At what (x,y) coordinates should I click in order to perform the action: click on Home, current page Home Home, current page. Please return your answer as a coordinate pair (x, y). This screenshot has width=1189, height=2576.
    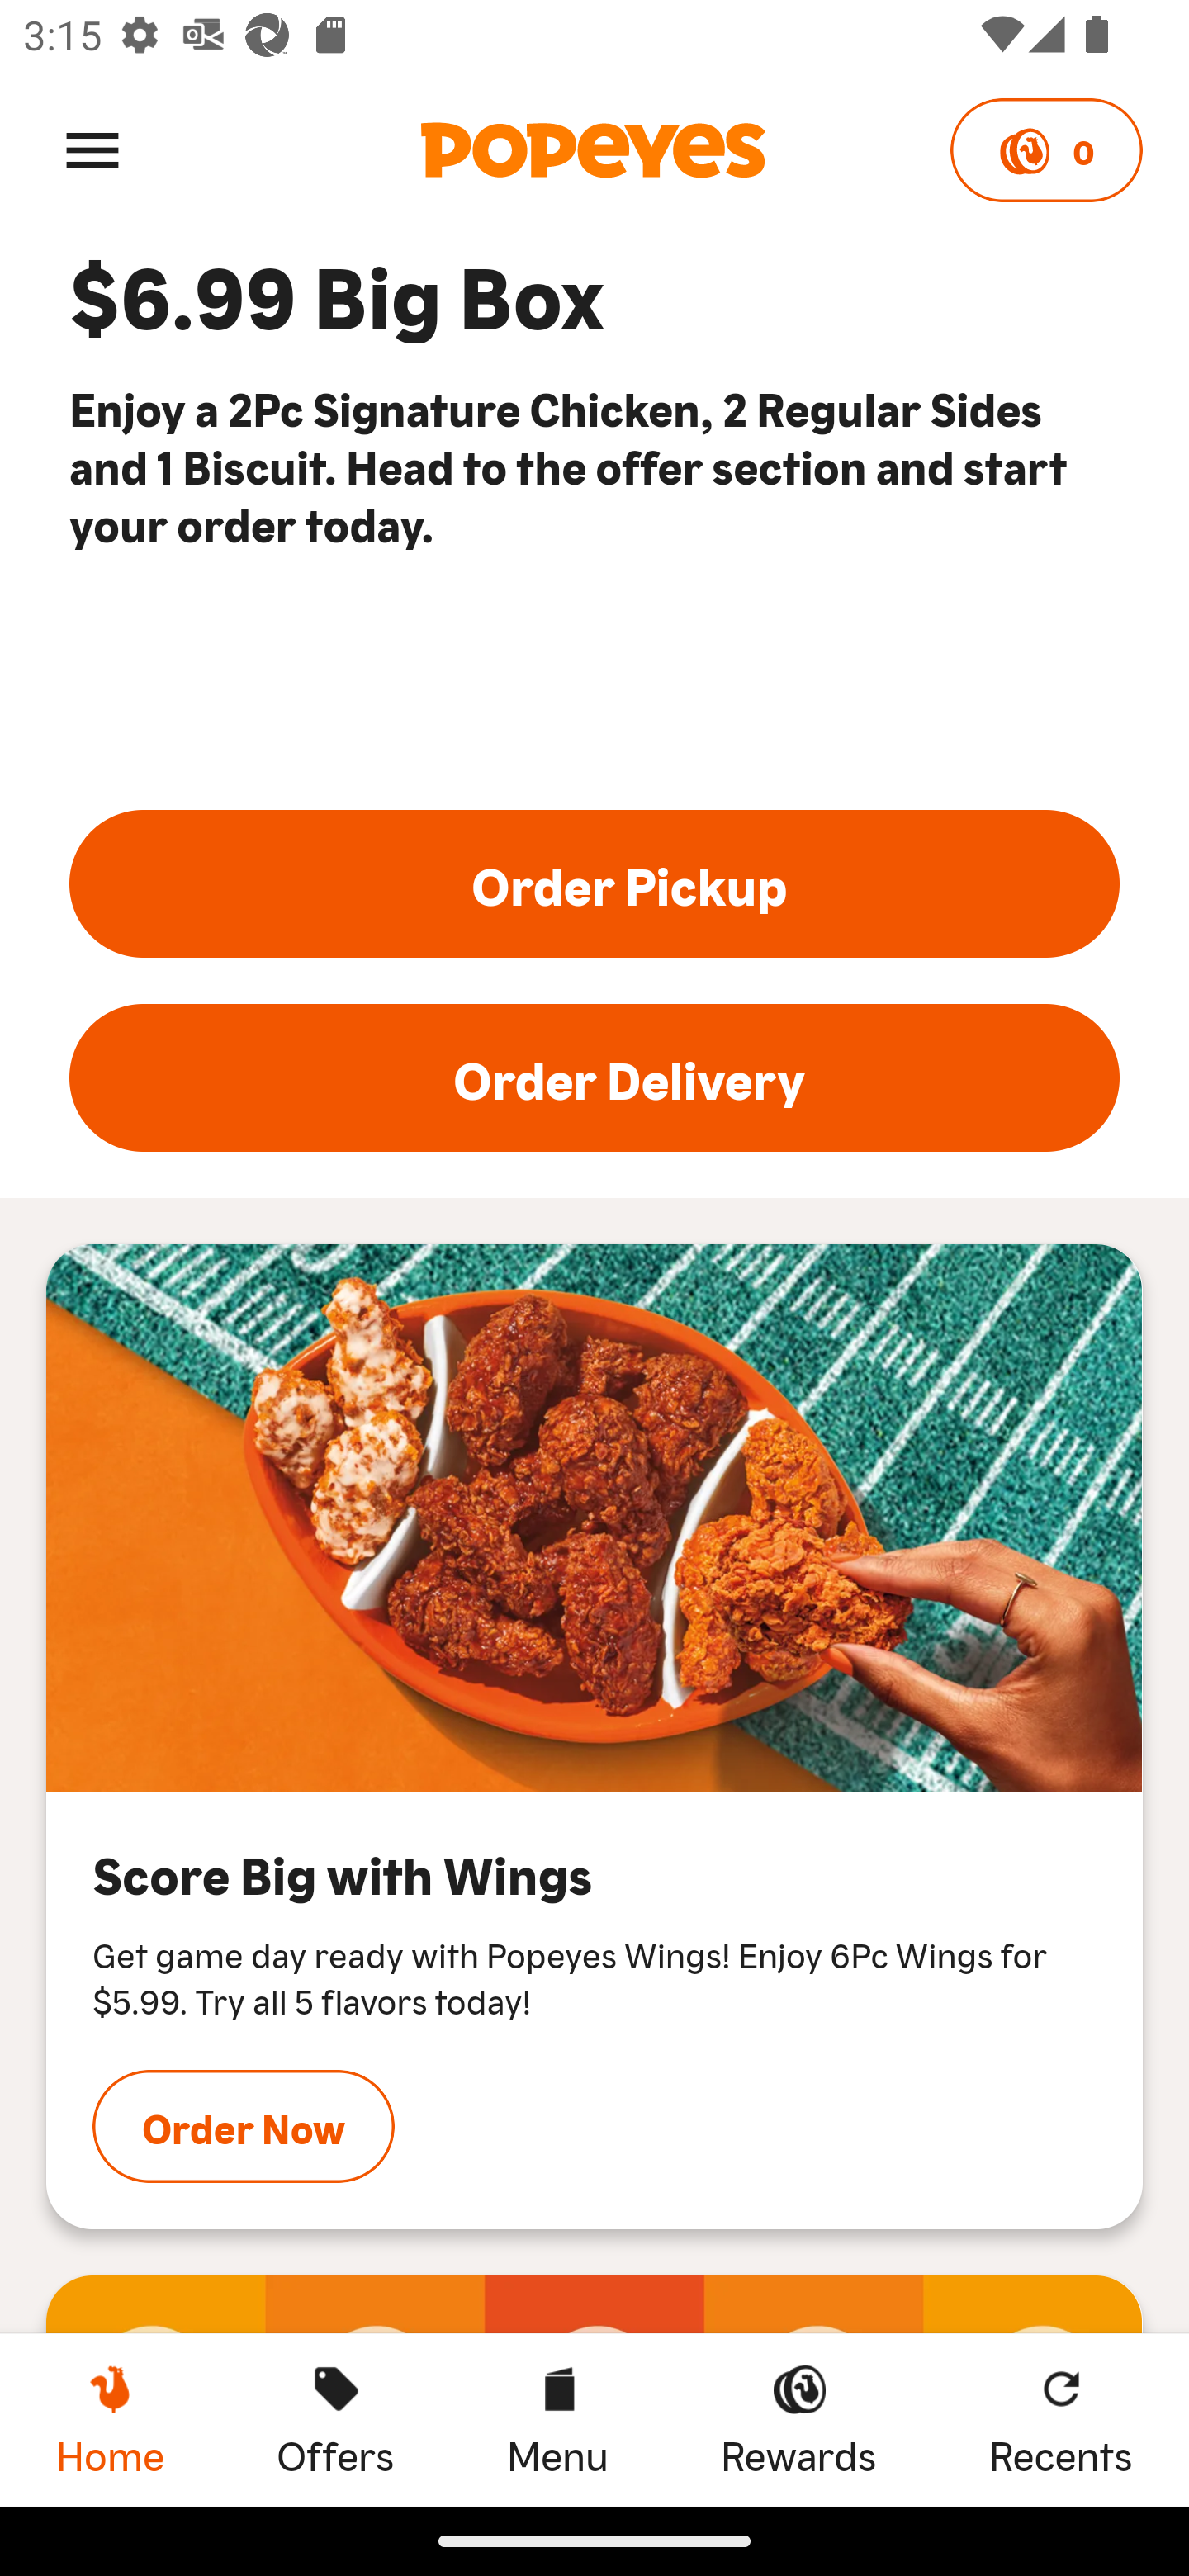
    Looking at the image, I should click on (110, 2419).